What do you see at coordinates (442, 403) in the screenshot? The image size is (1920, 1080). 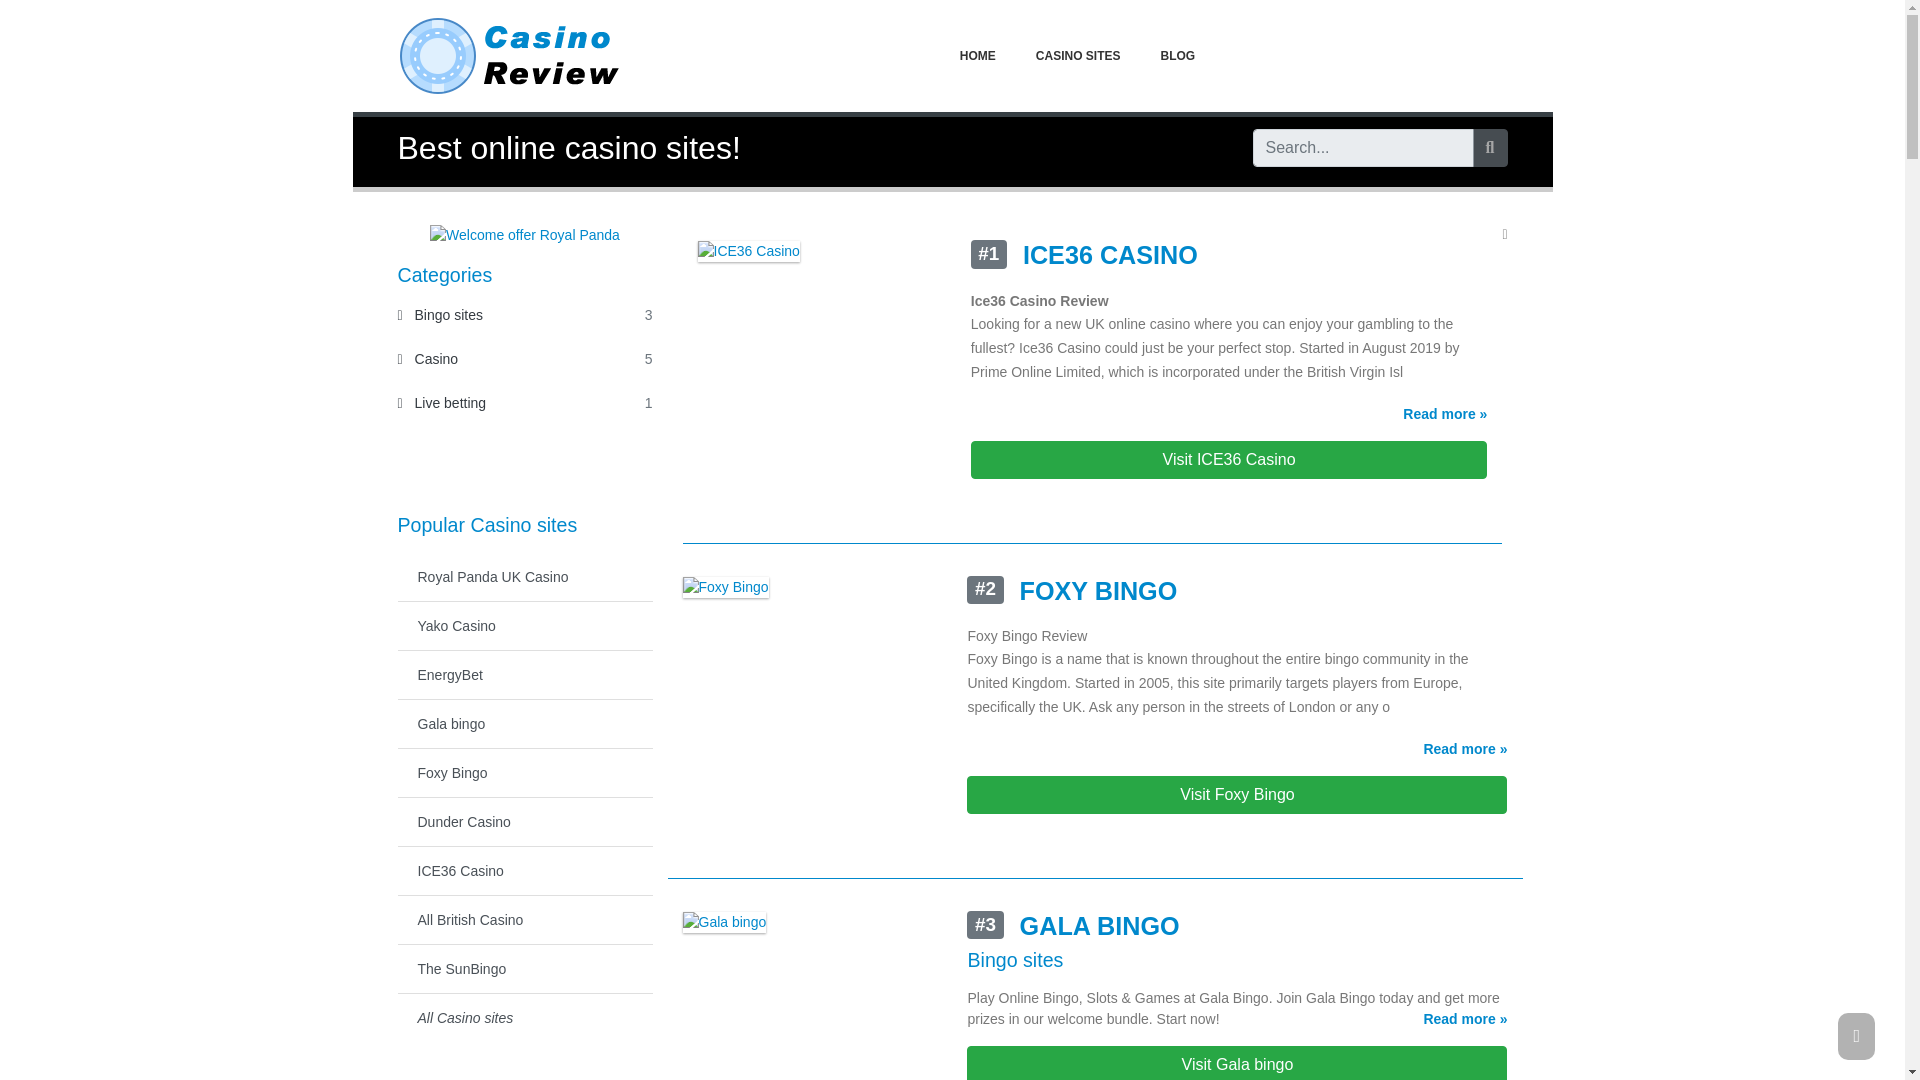 I see `Live betting` at bounding box center [442, 403].